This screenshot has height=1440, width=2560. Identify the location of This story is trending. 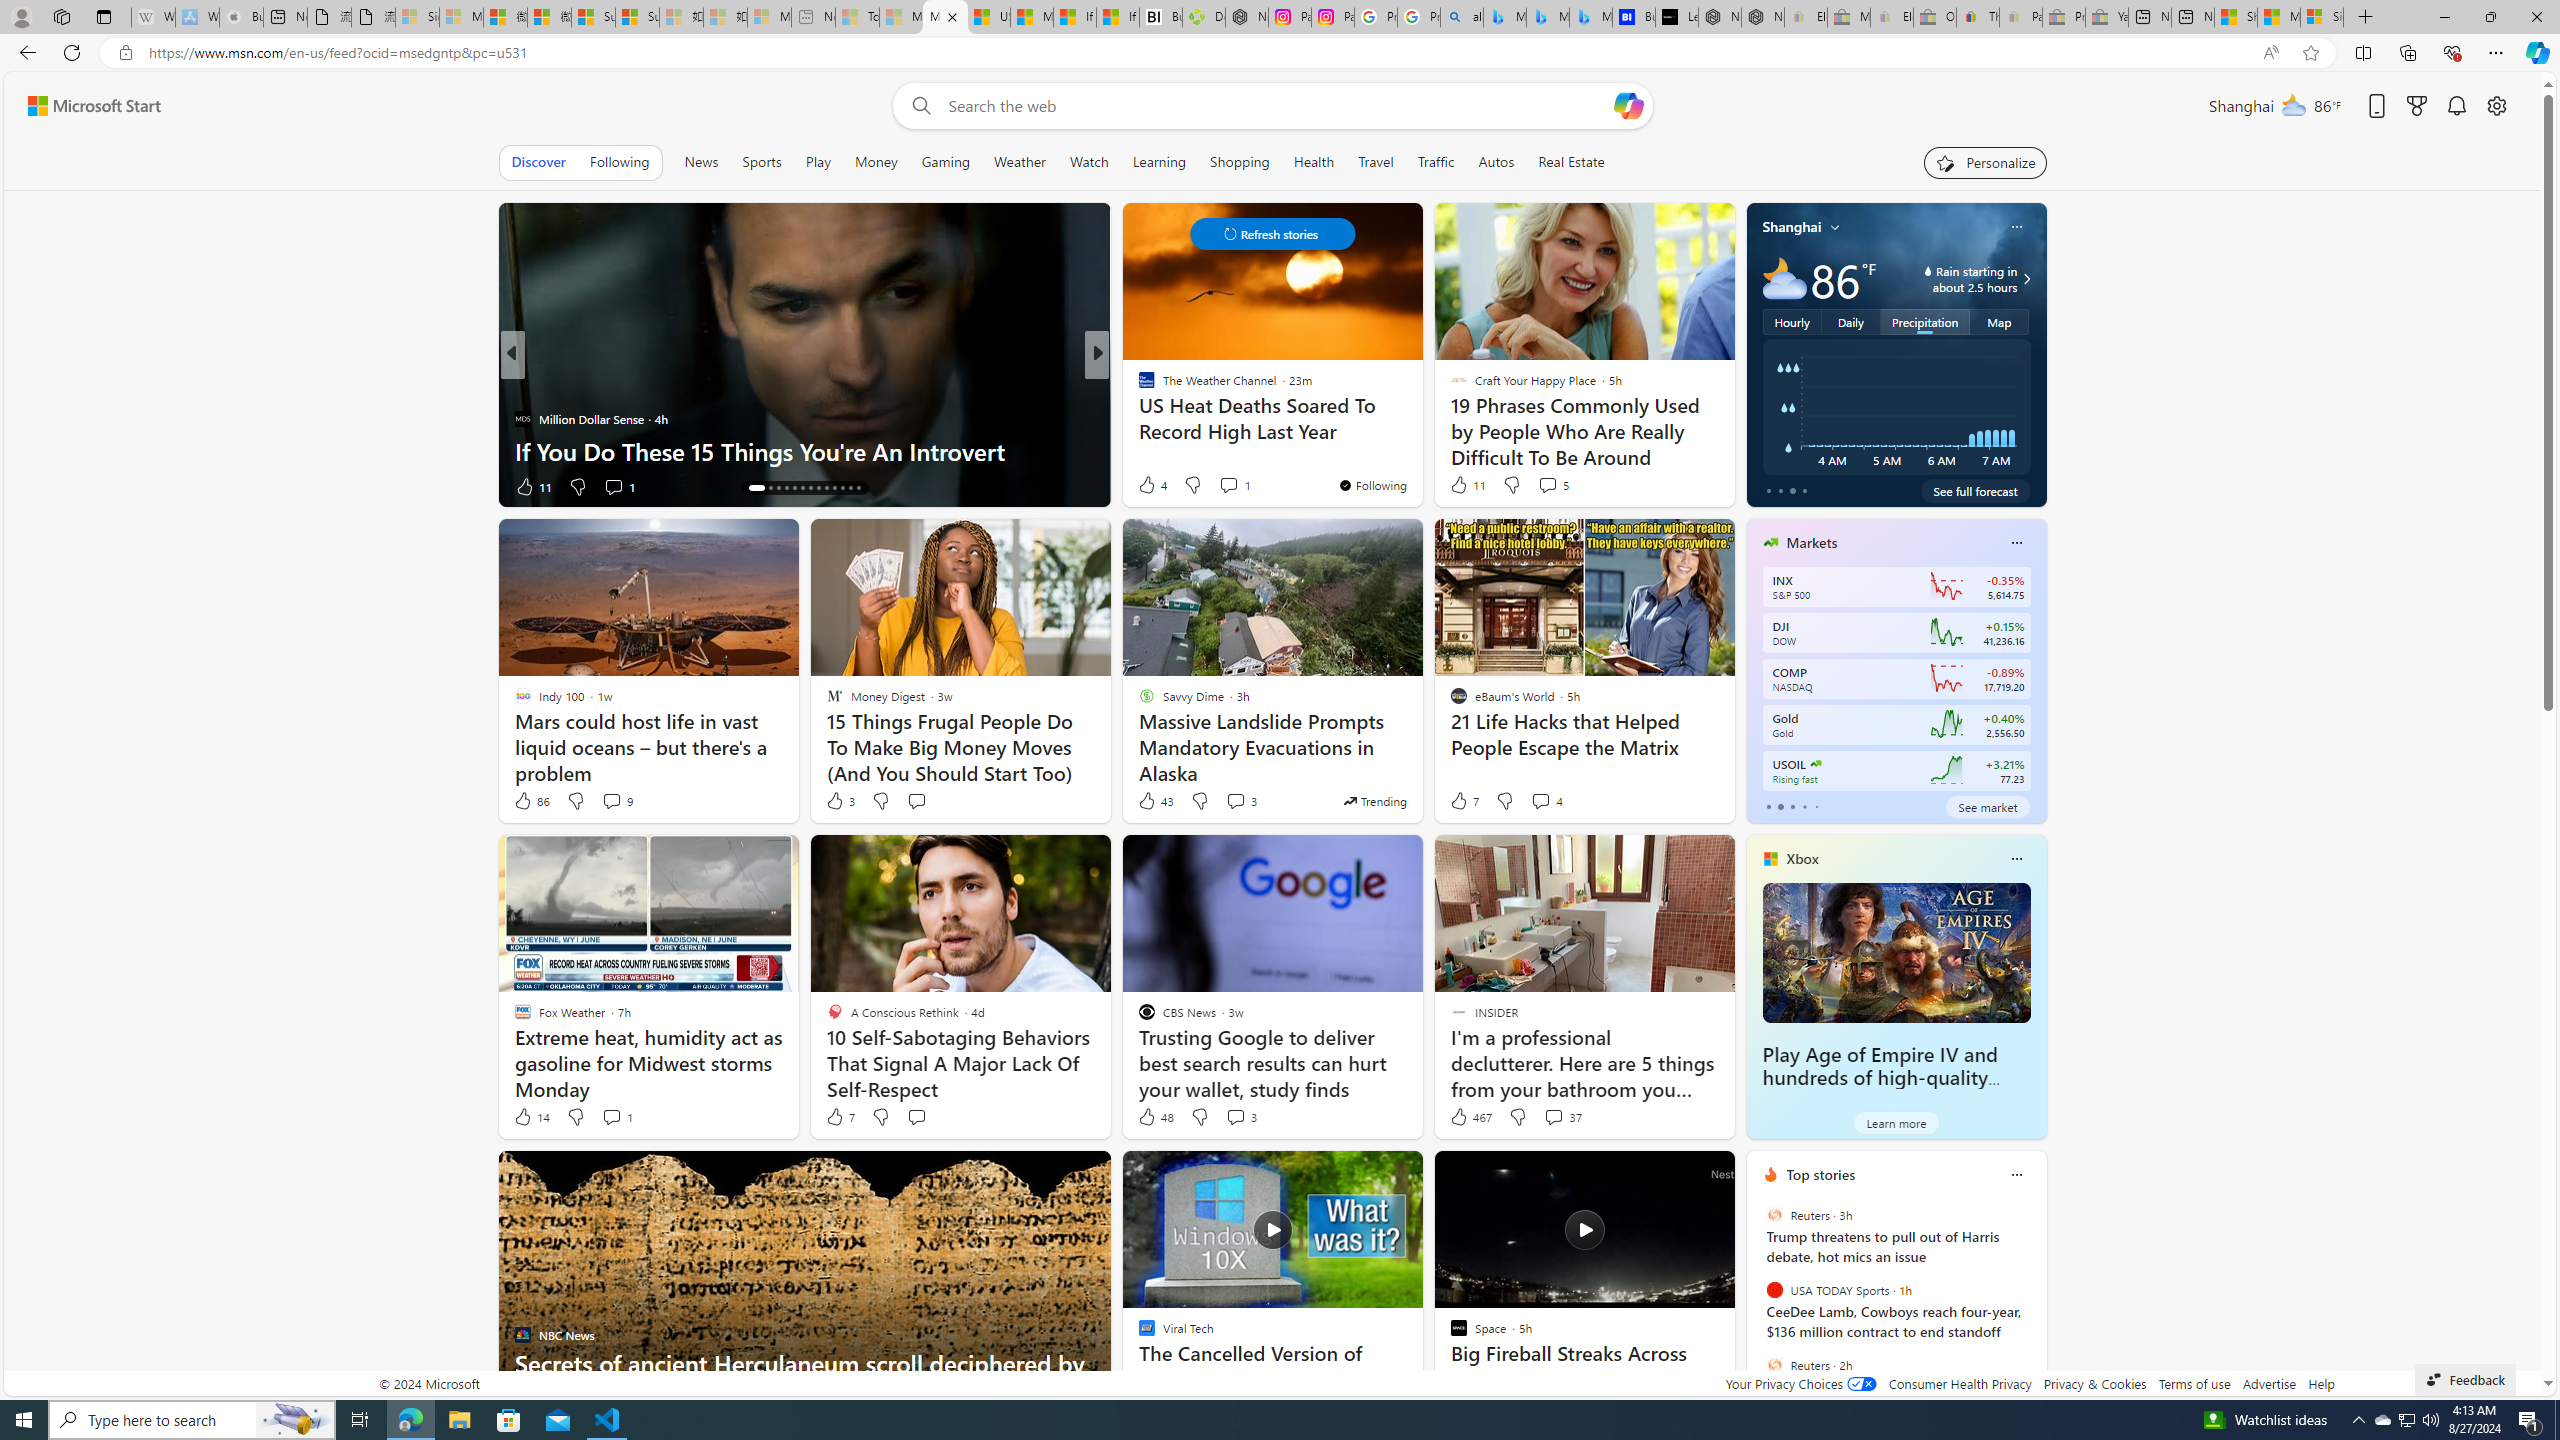
(1374, 800).